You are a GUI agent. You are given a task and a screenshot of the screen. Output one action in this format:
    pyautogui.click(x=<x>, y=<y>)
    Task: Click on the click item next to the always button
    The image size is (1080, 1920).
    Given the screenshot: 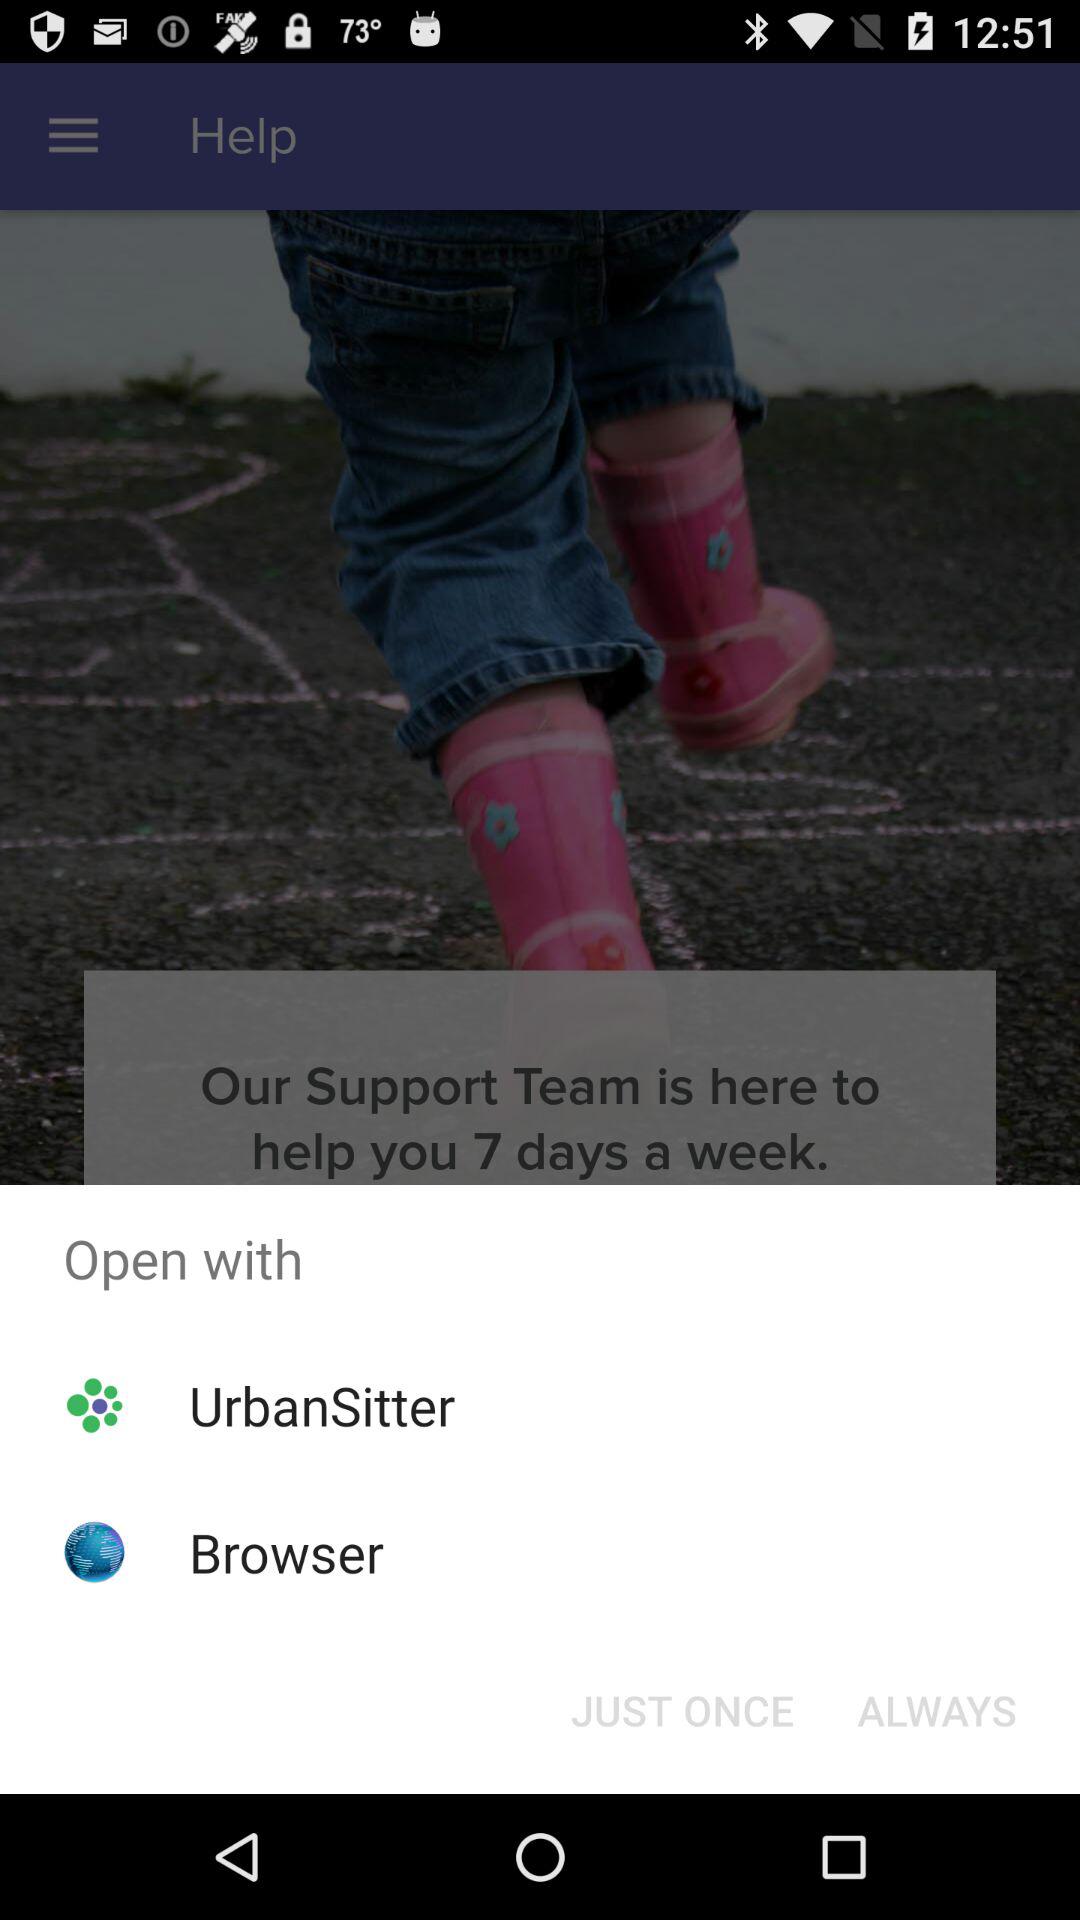 What is the action you would take?
    pyautogui.click(x=682, y=1710)
    